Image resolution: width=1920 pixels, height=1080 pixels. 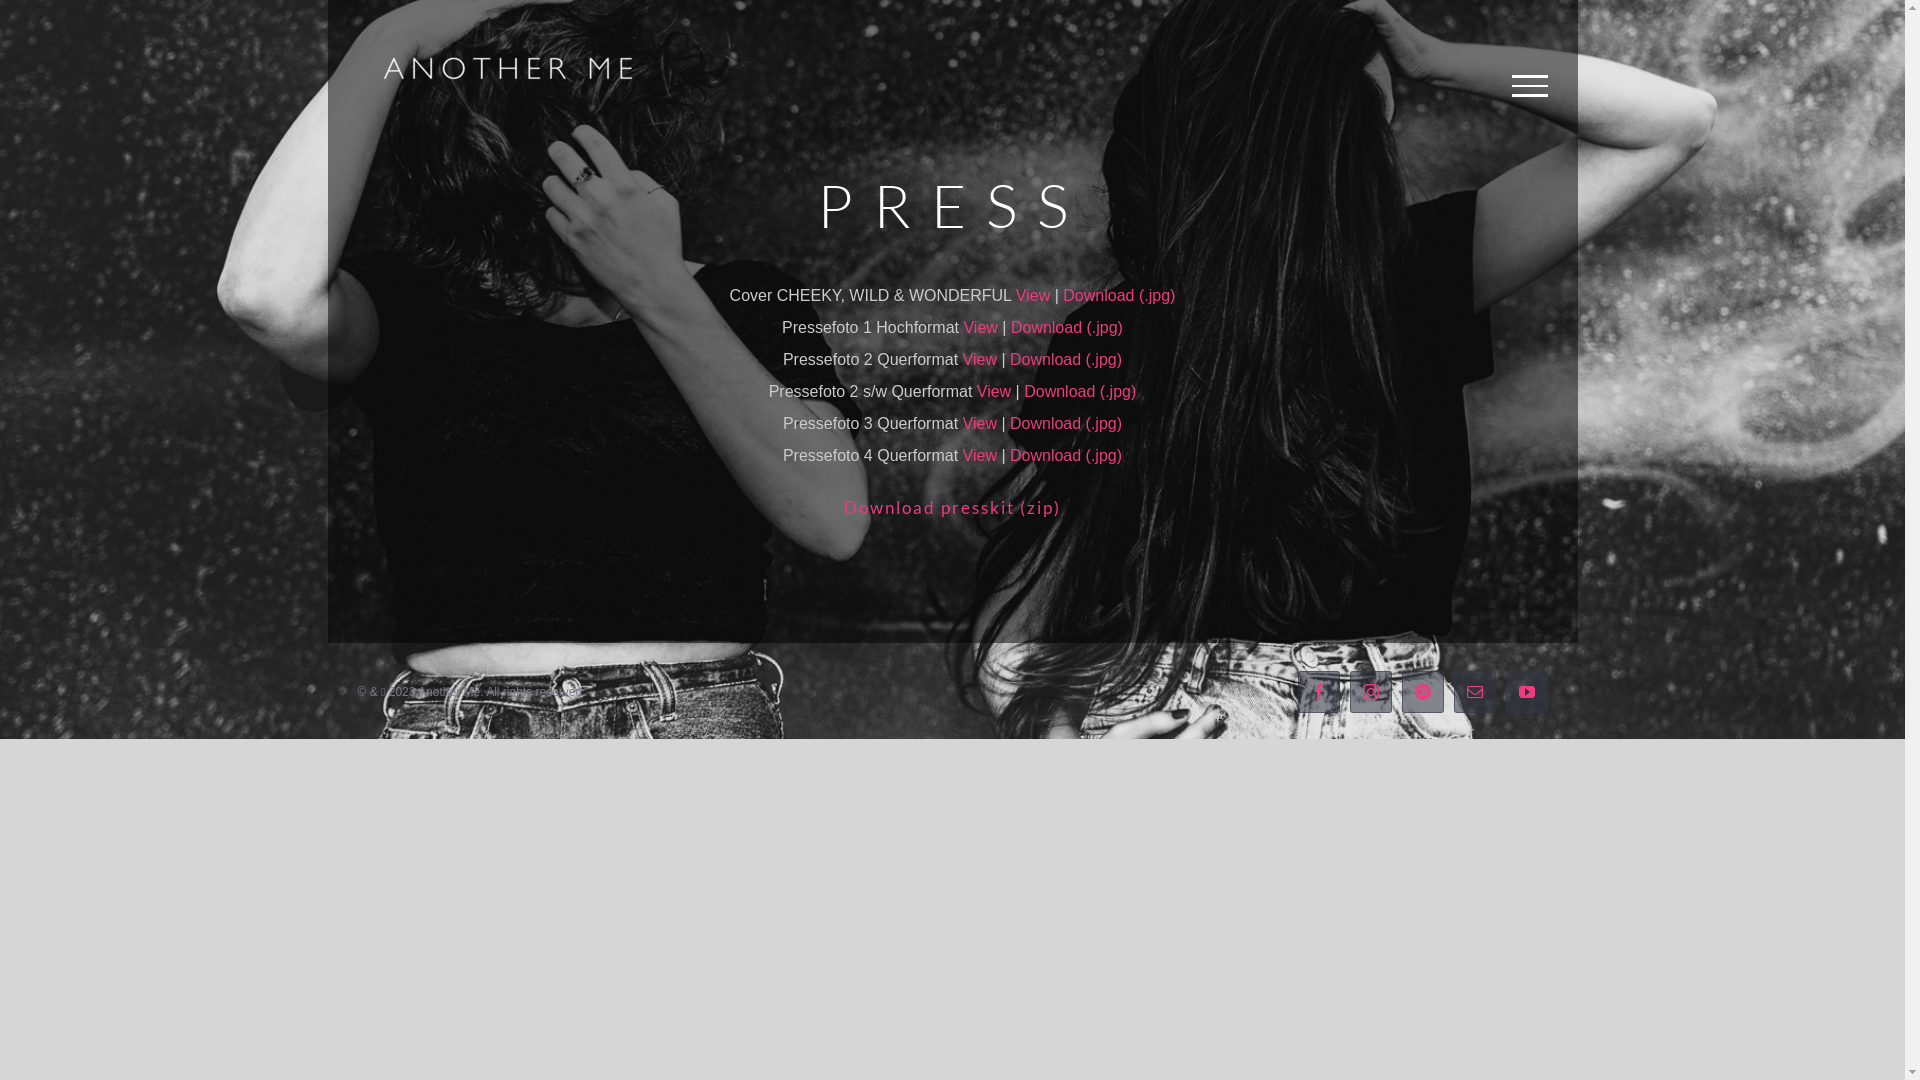 I want to click on Facebook, so click(x=1319, y=692).